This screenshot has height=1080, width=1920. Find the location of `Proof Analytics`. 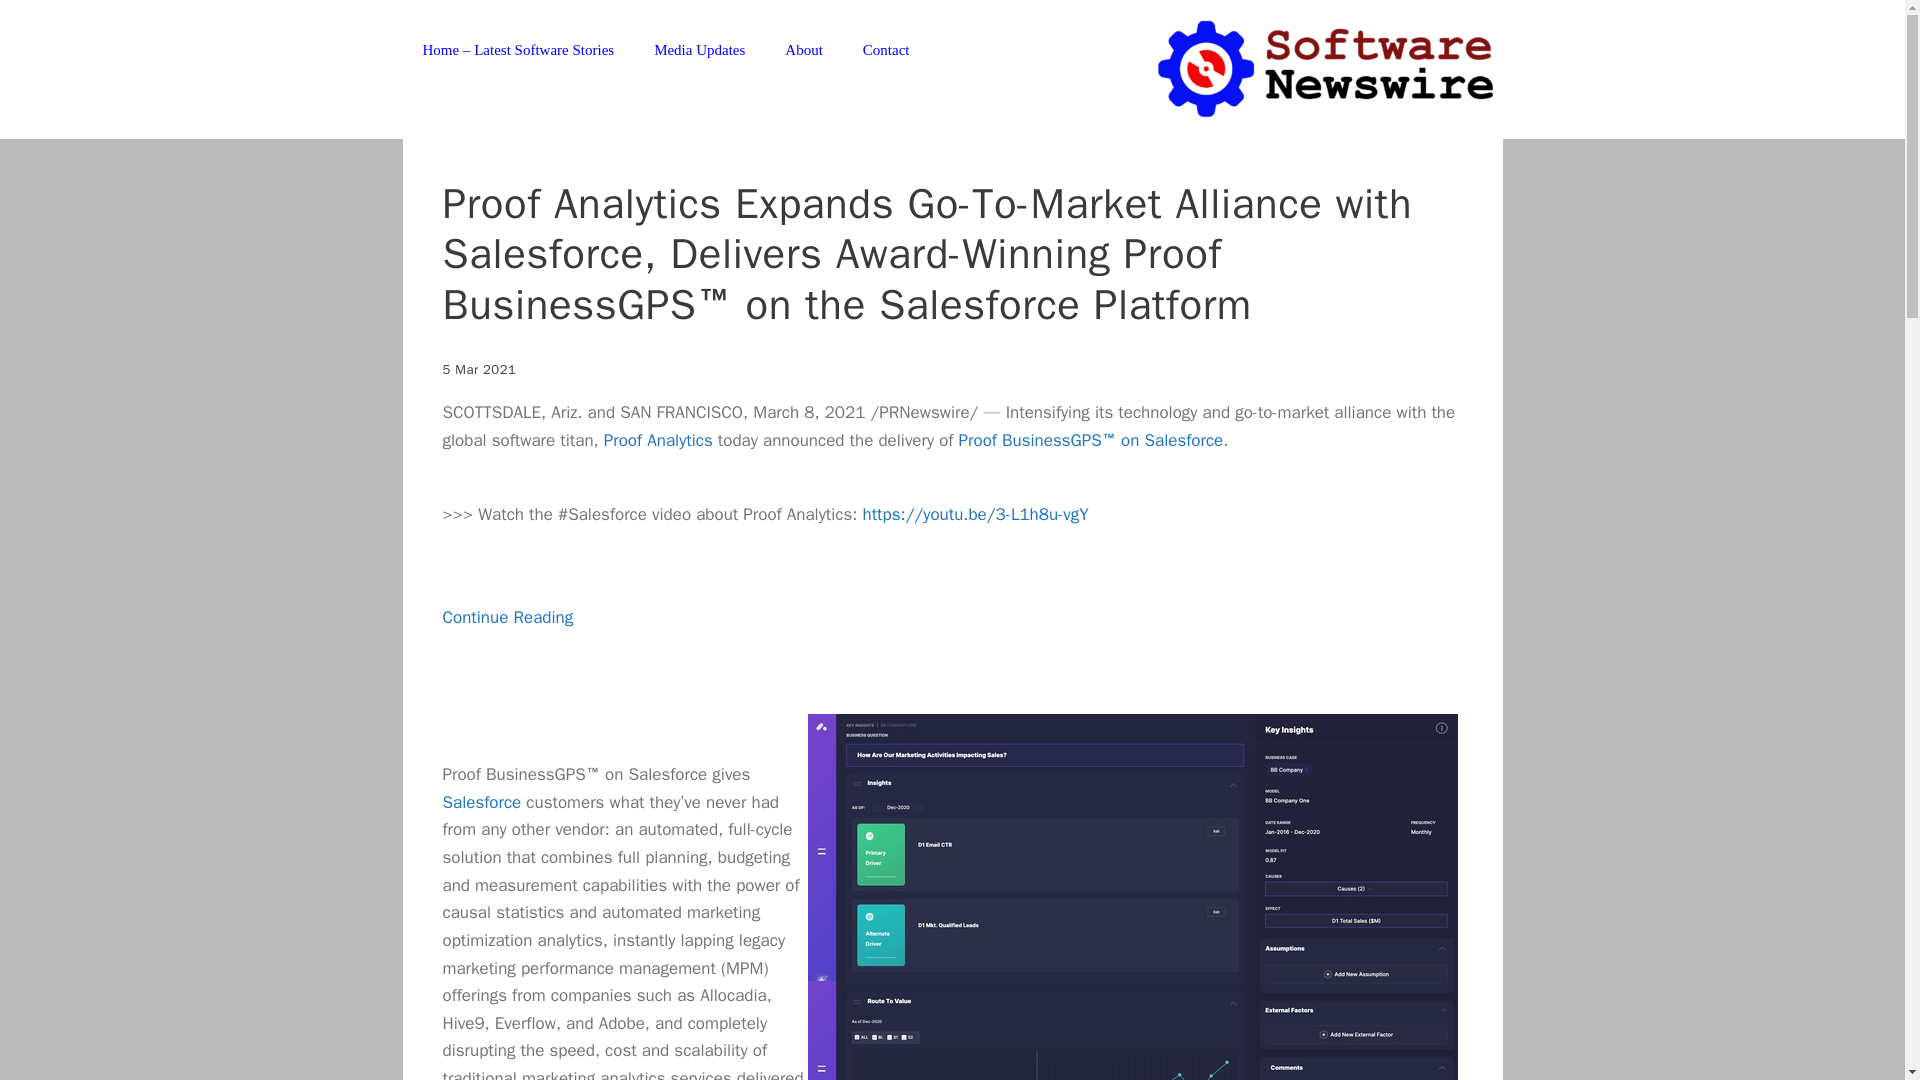

Proof Analytics is located at coordinates (658, 440).